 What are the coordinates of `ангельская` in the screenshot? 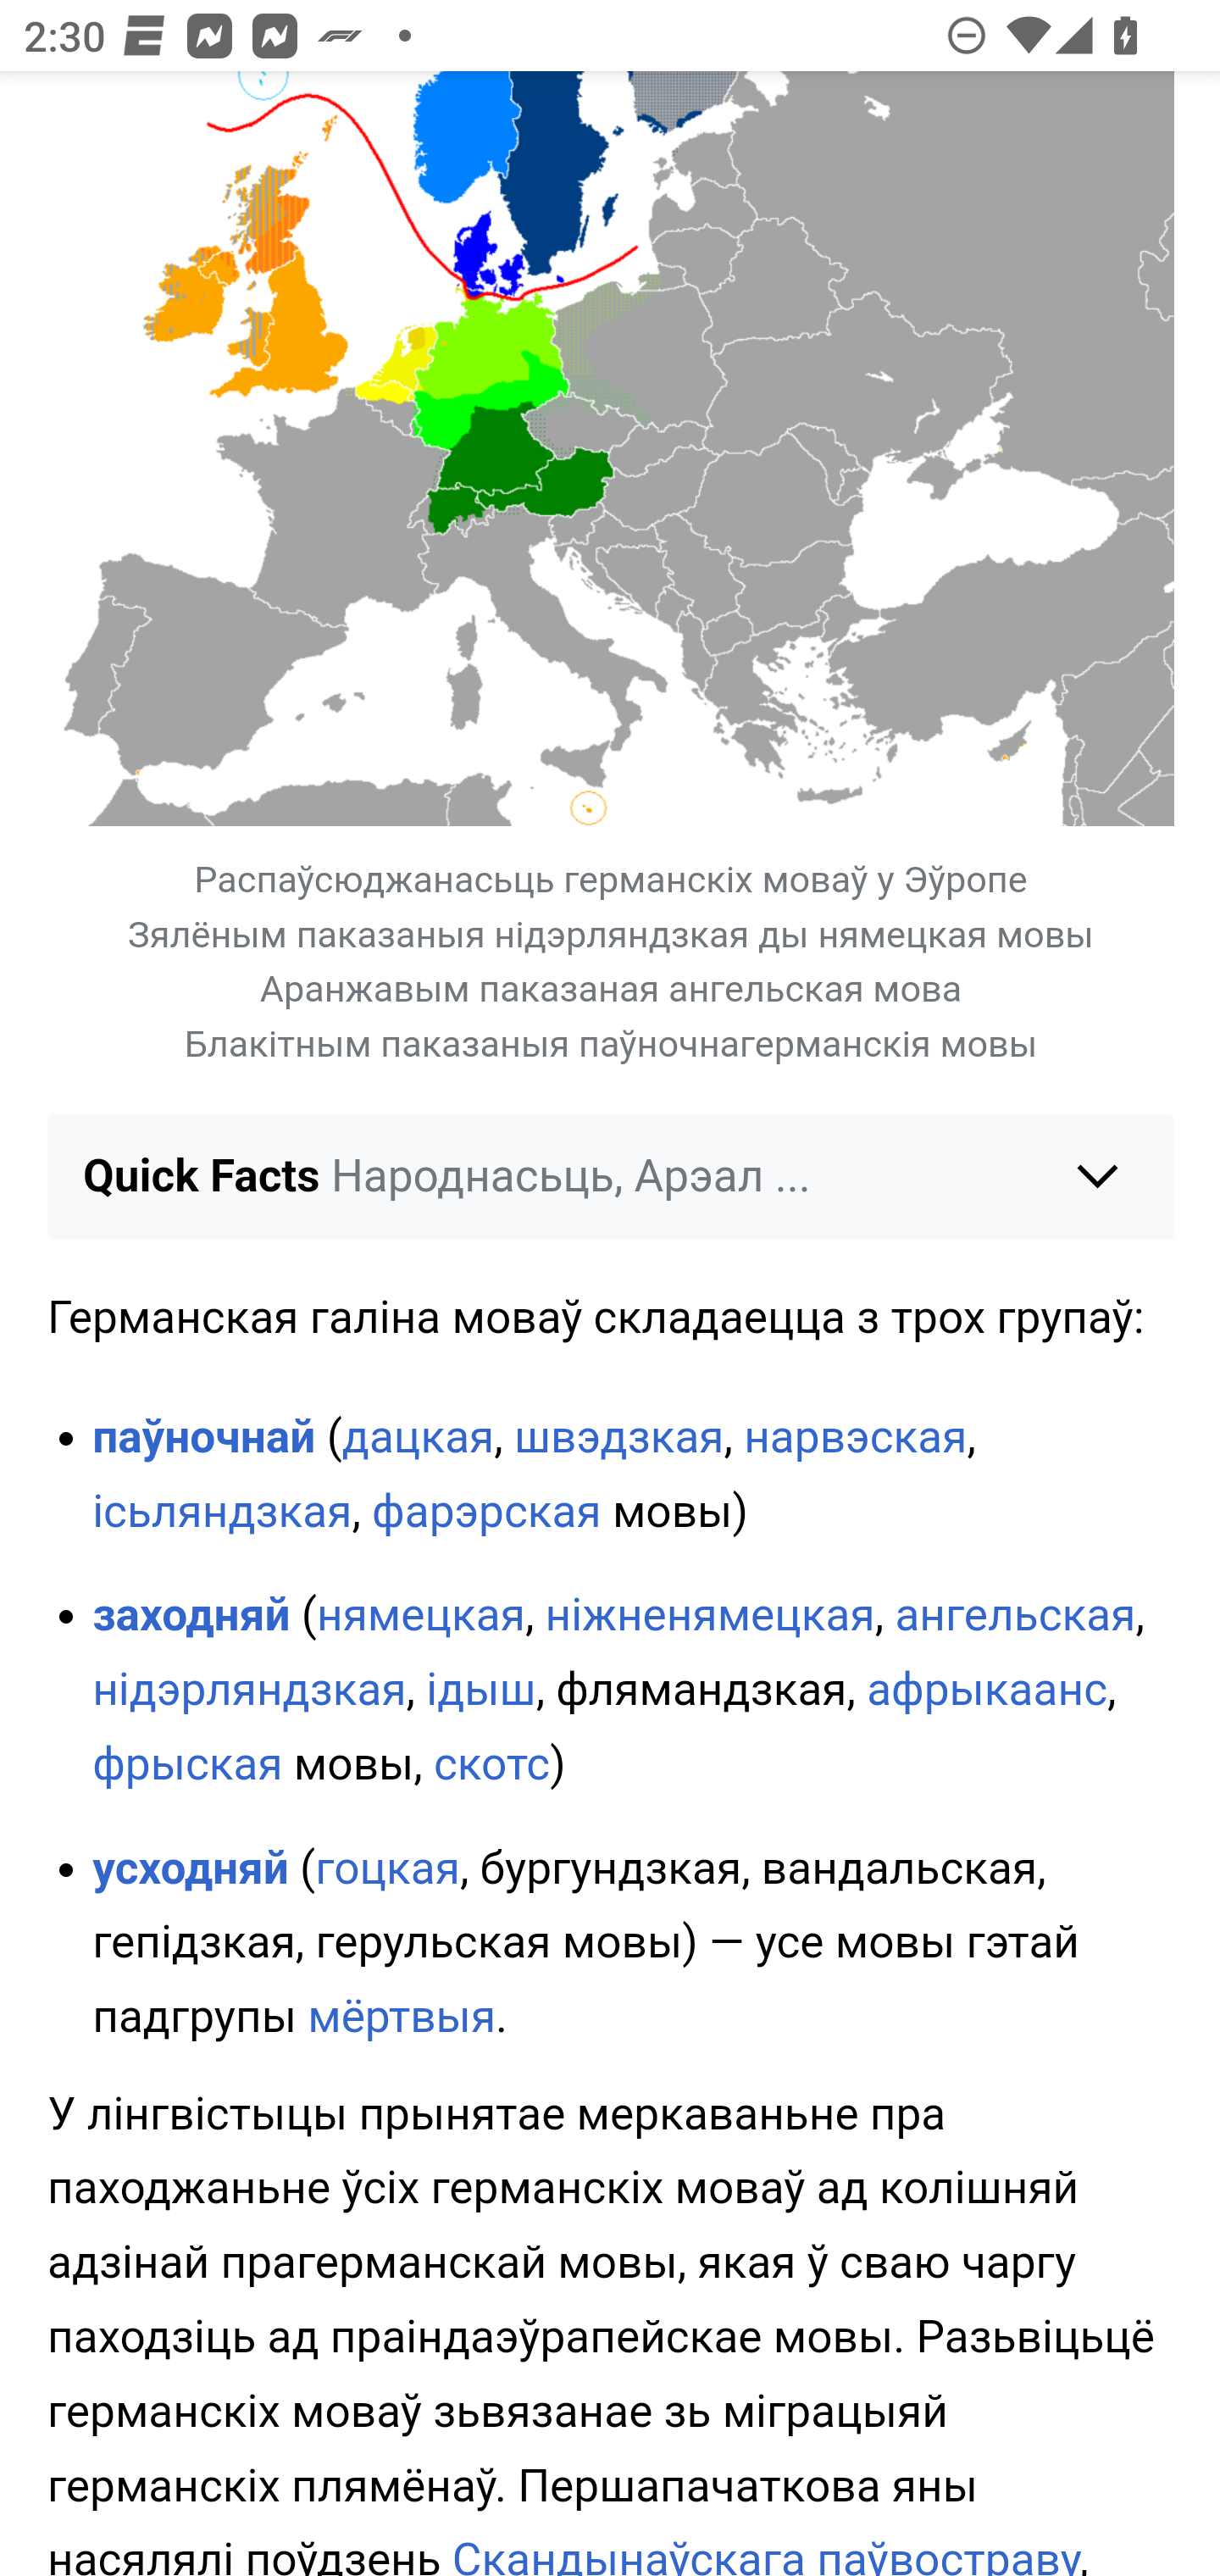 It's located at (1015, 1617).